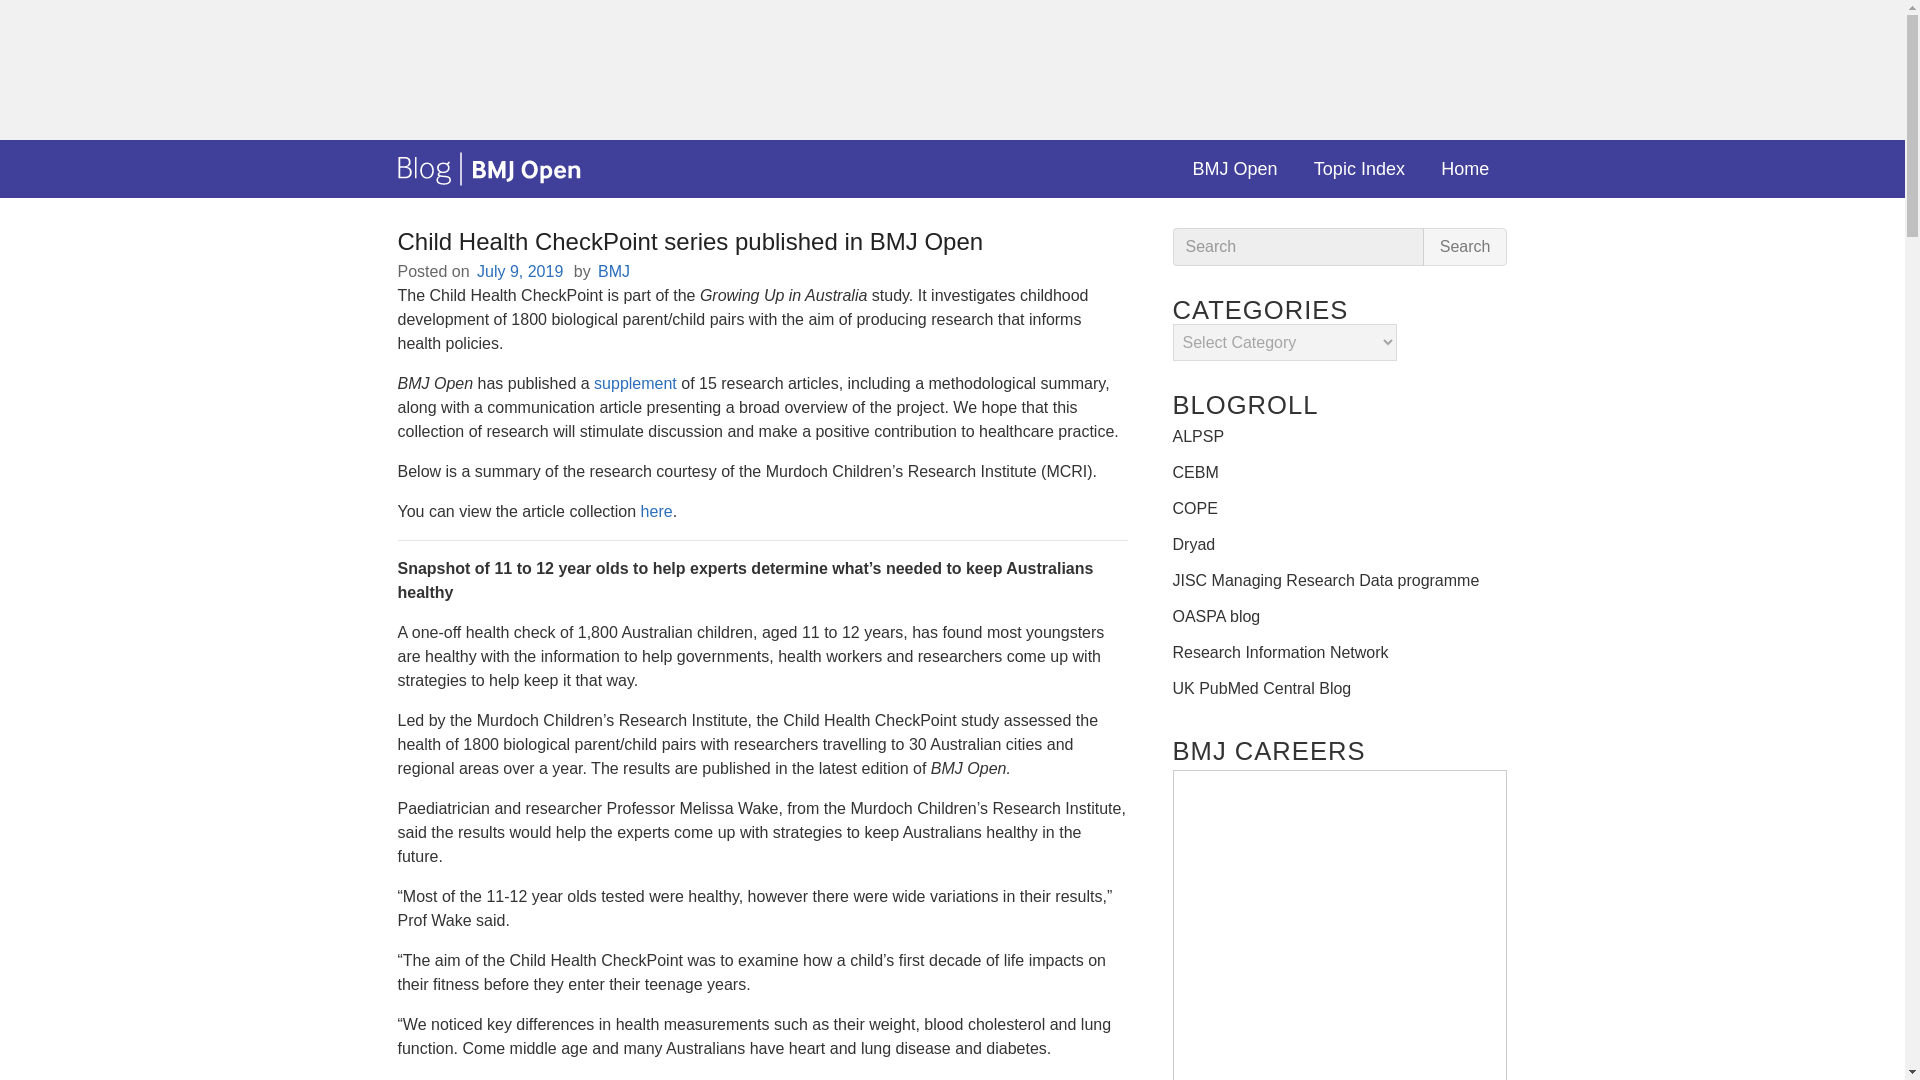 The width and height of the screenshot is (1920, 1080). Describe the element at coordinates (1464, 246) in the screenshot. I see `Search` at that location.